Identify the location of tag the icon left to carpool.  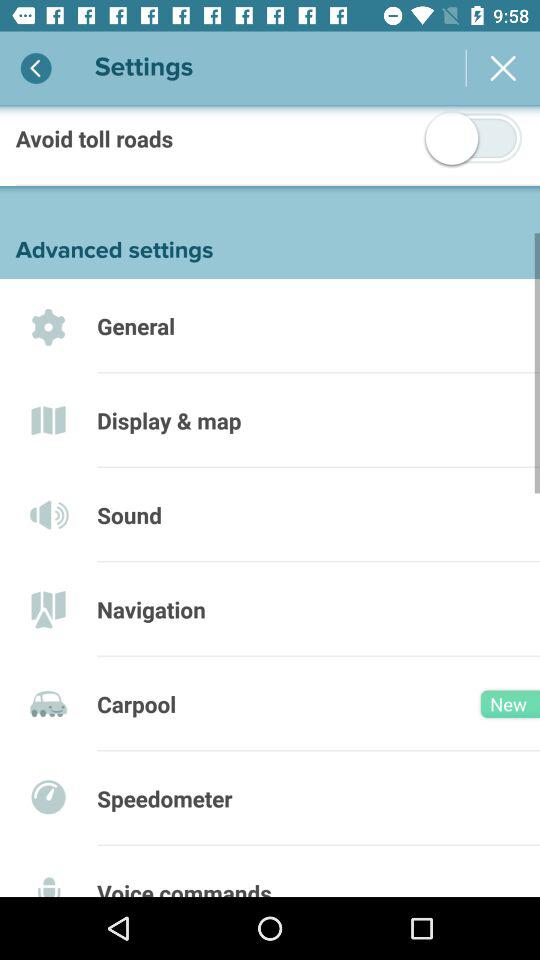
(48, 715).